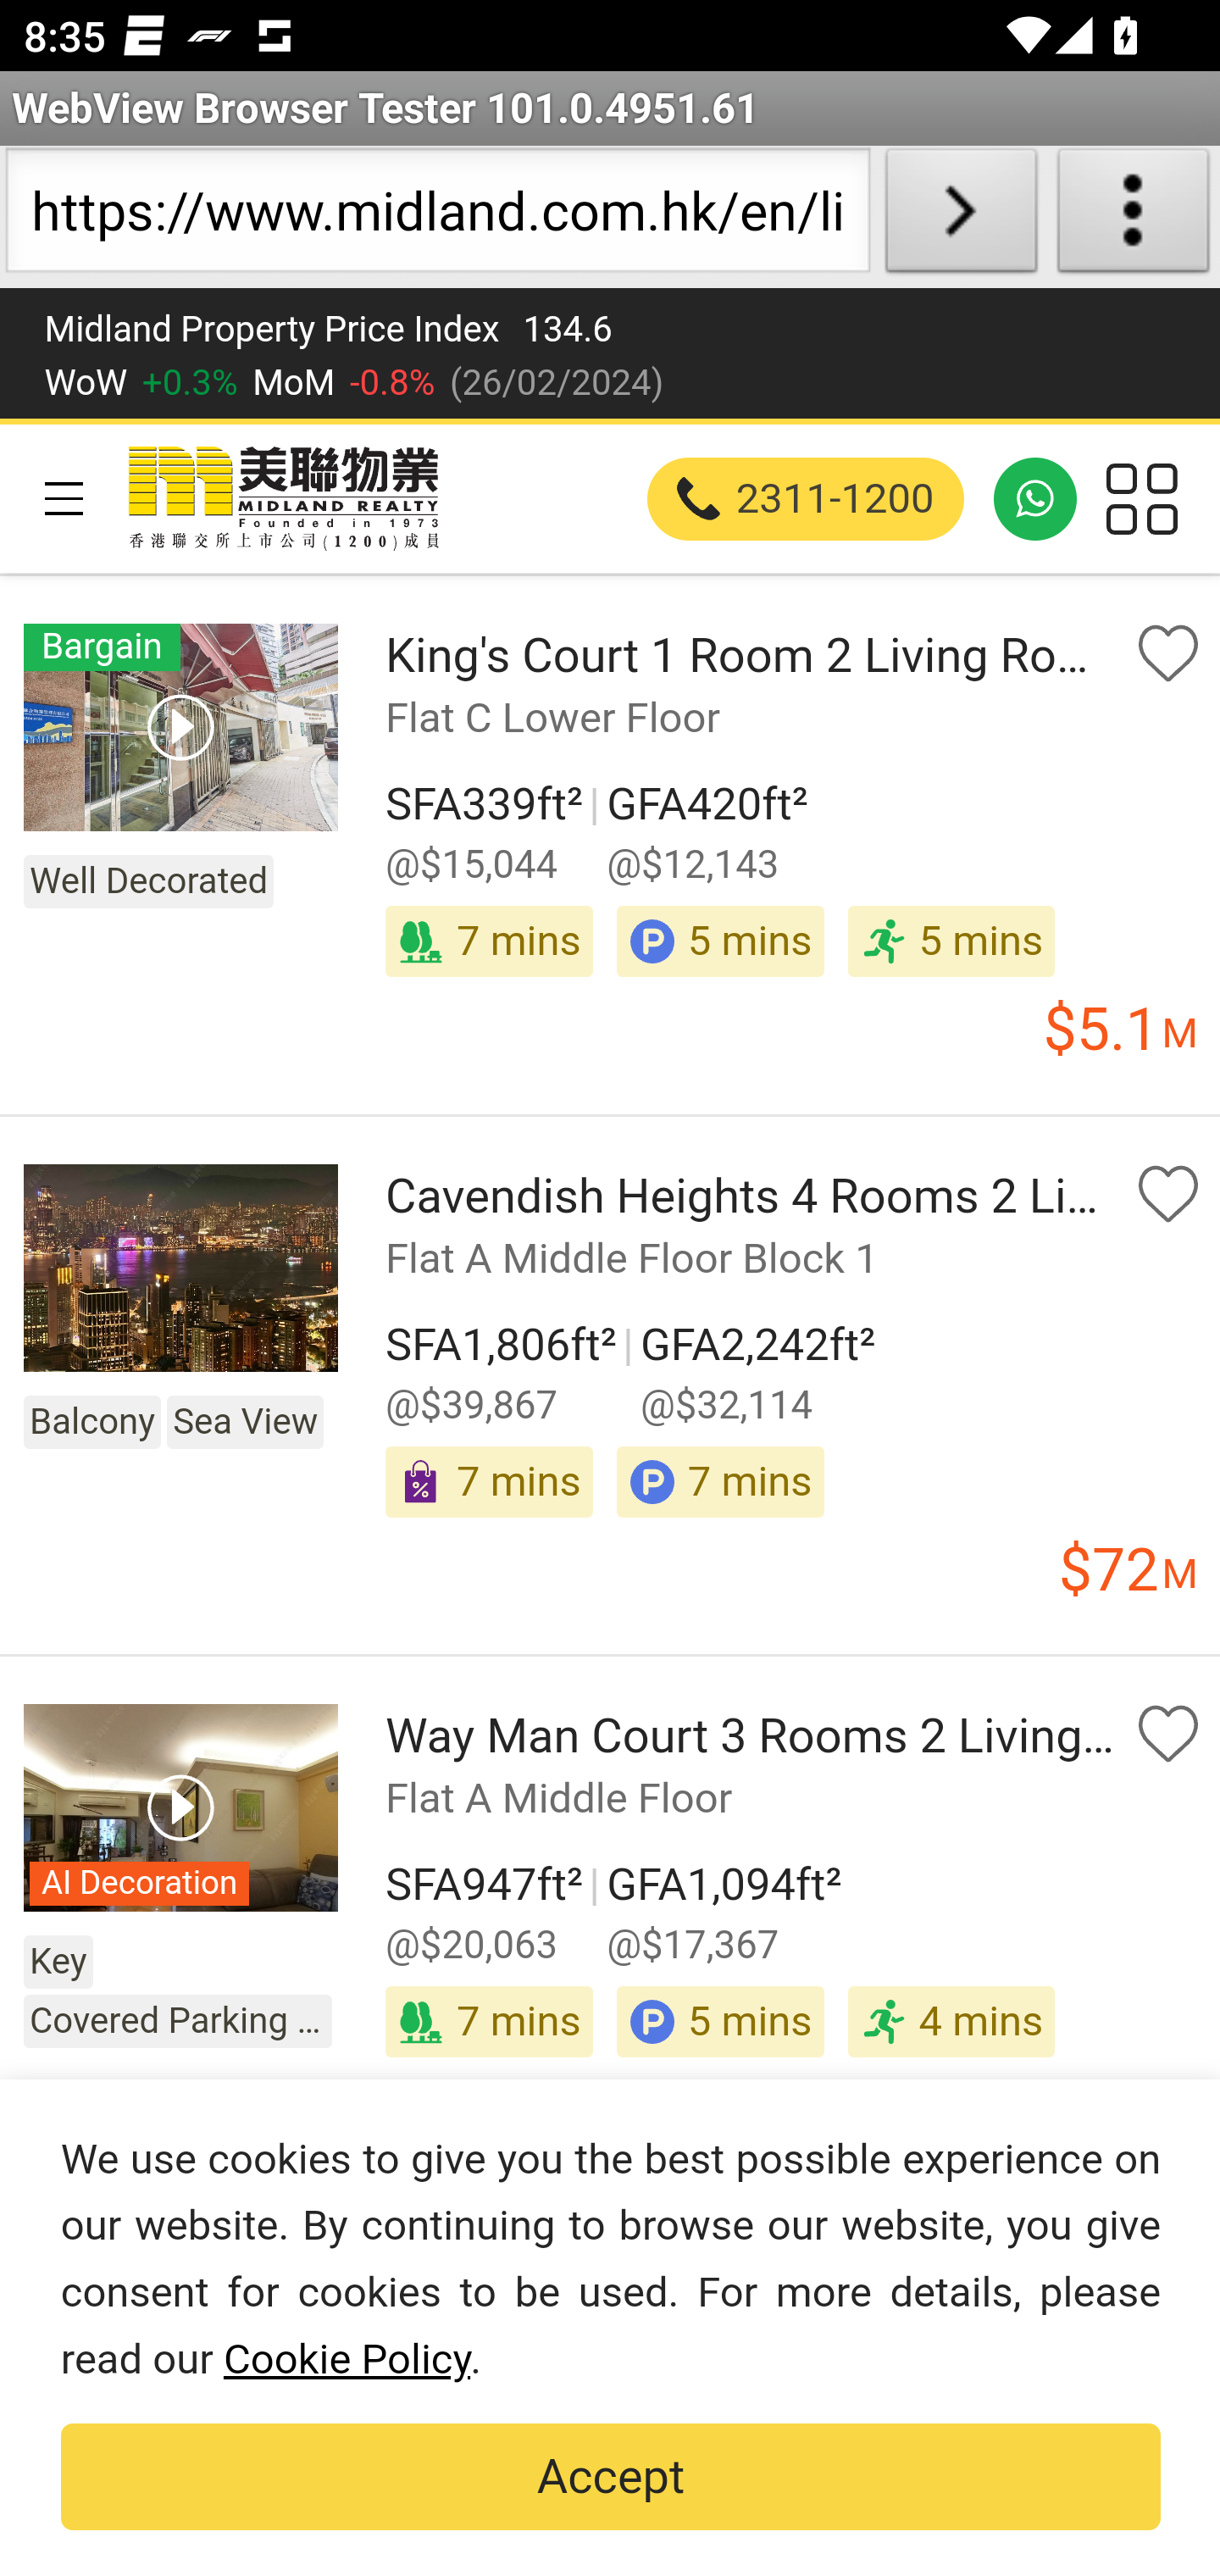 The image size is (1220, 2576). I want to click on Cookie Policy, so click(346, 2361).